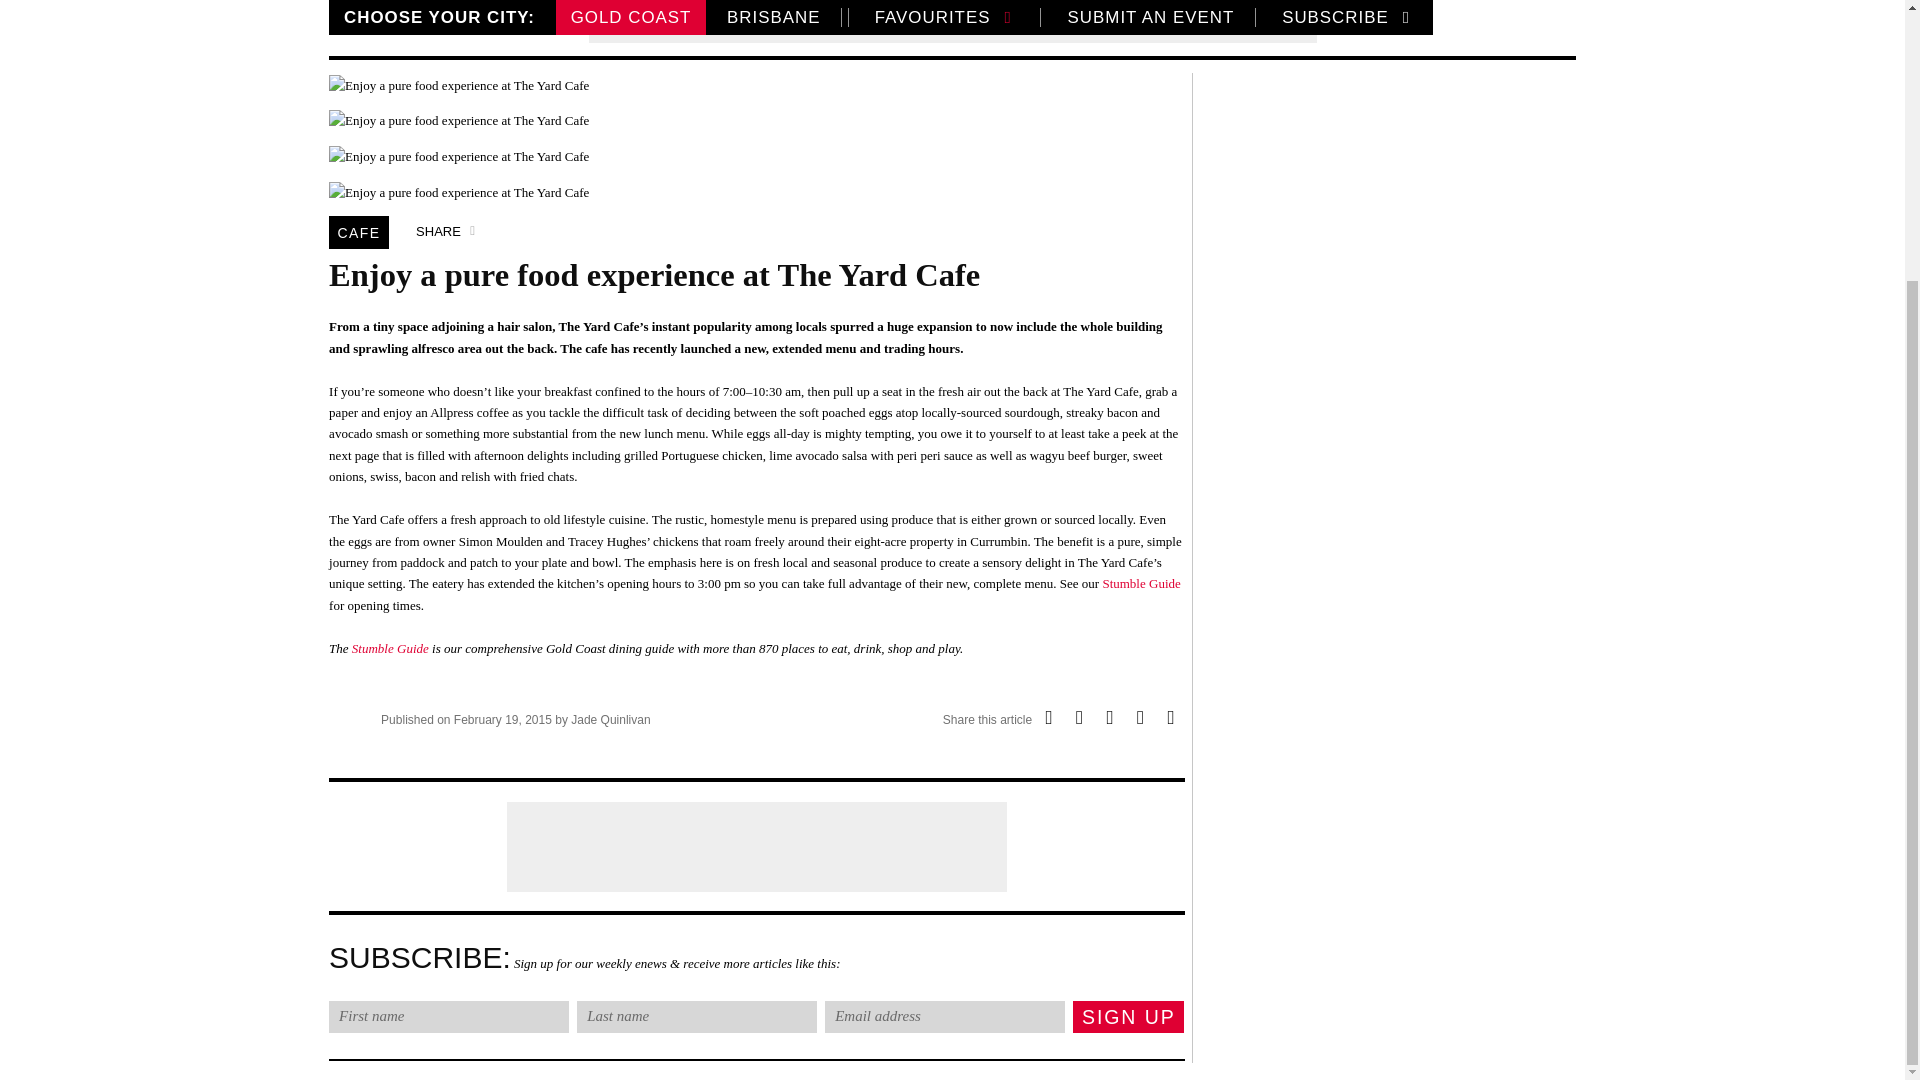 This screenshot has height=1080, width=1920. Describe the element at coordinates (1141, 582) in the screenshot. I see `Stumble Guide` at that location.